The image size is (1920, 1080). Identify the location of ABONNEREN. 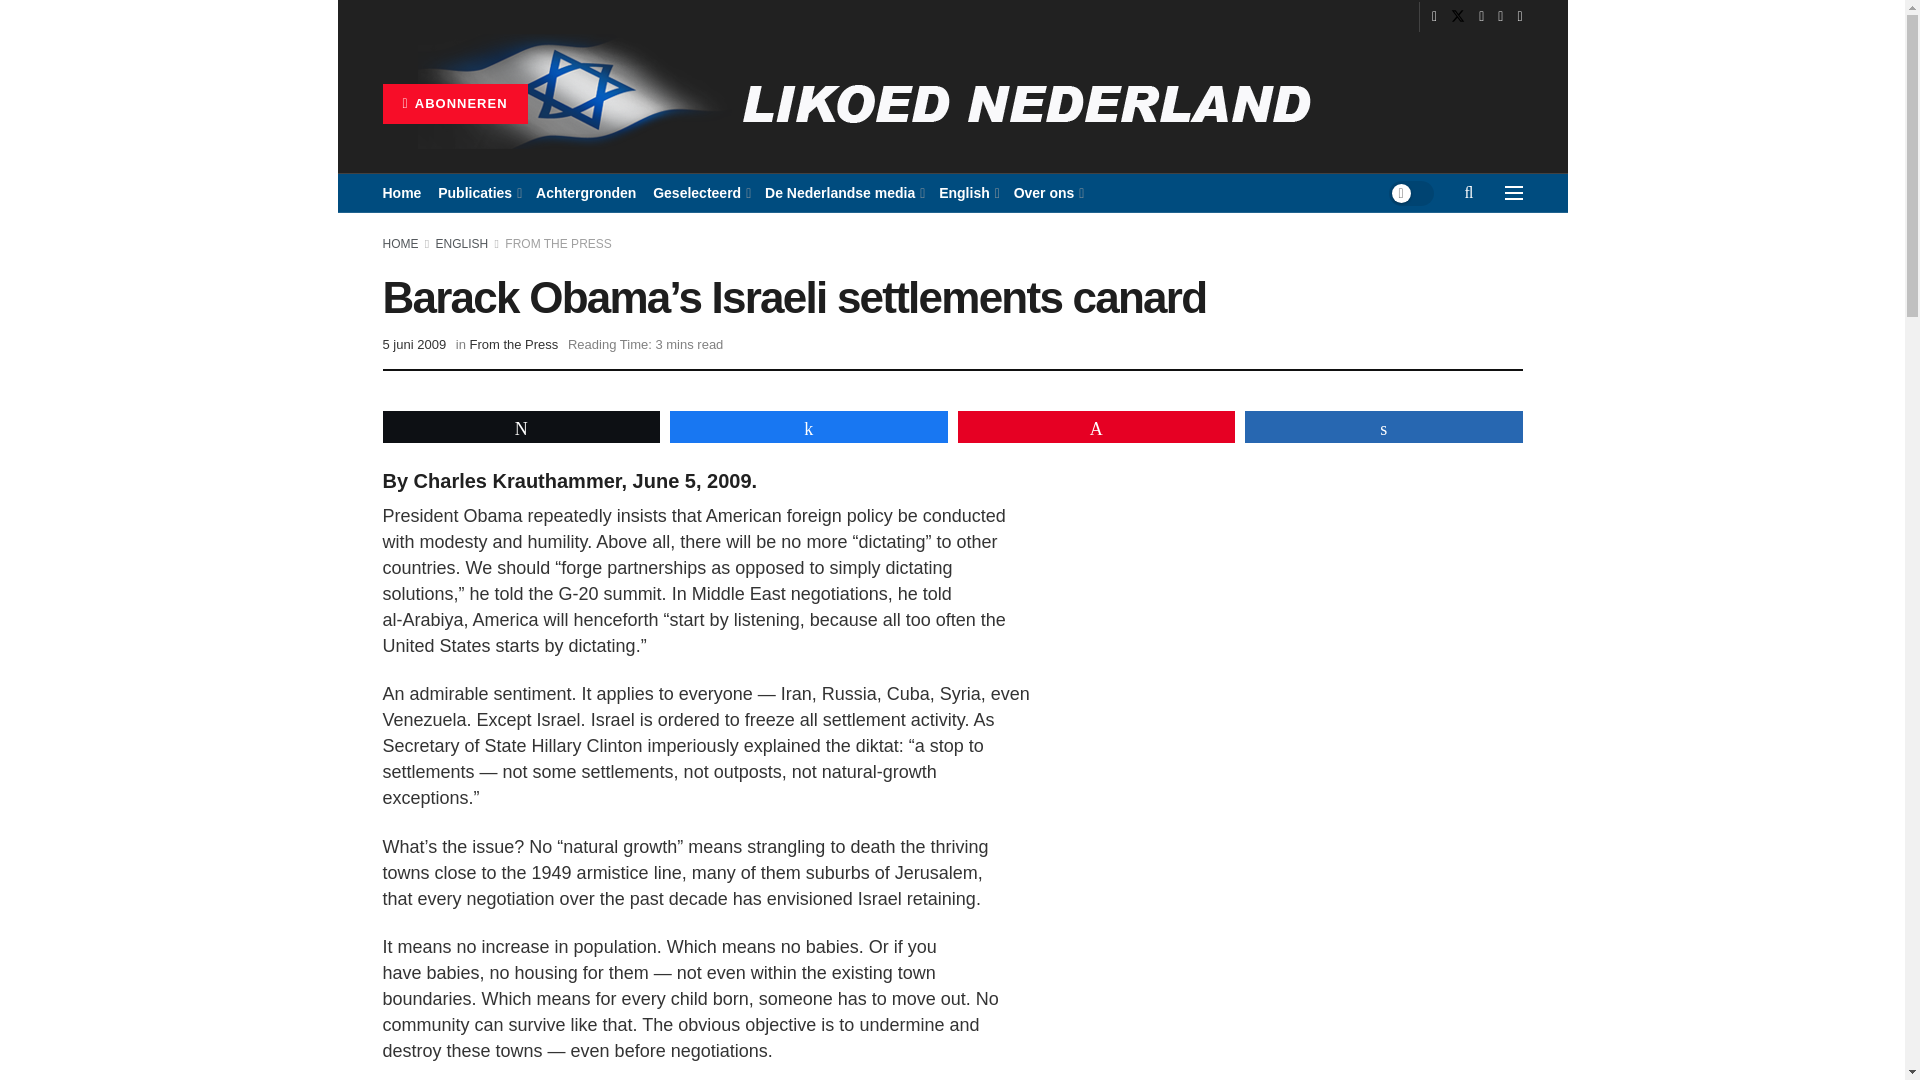
(454, 104).